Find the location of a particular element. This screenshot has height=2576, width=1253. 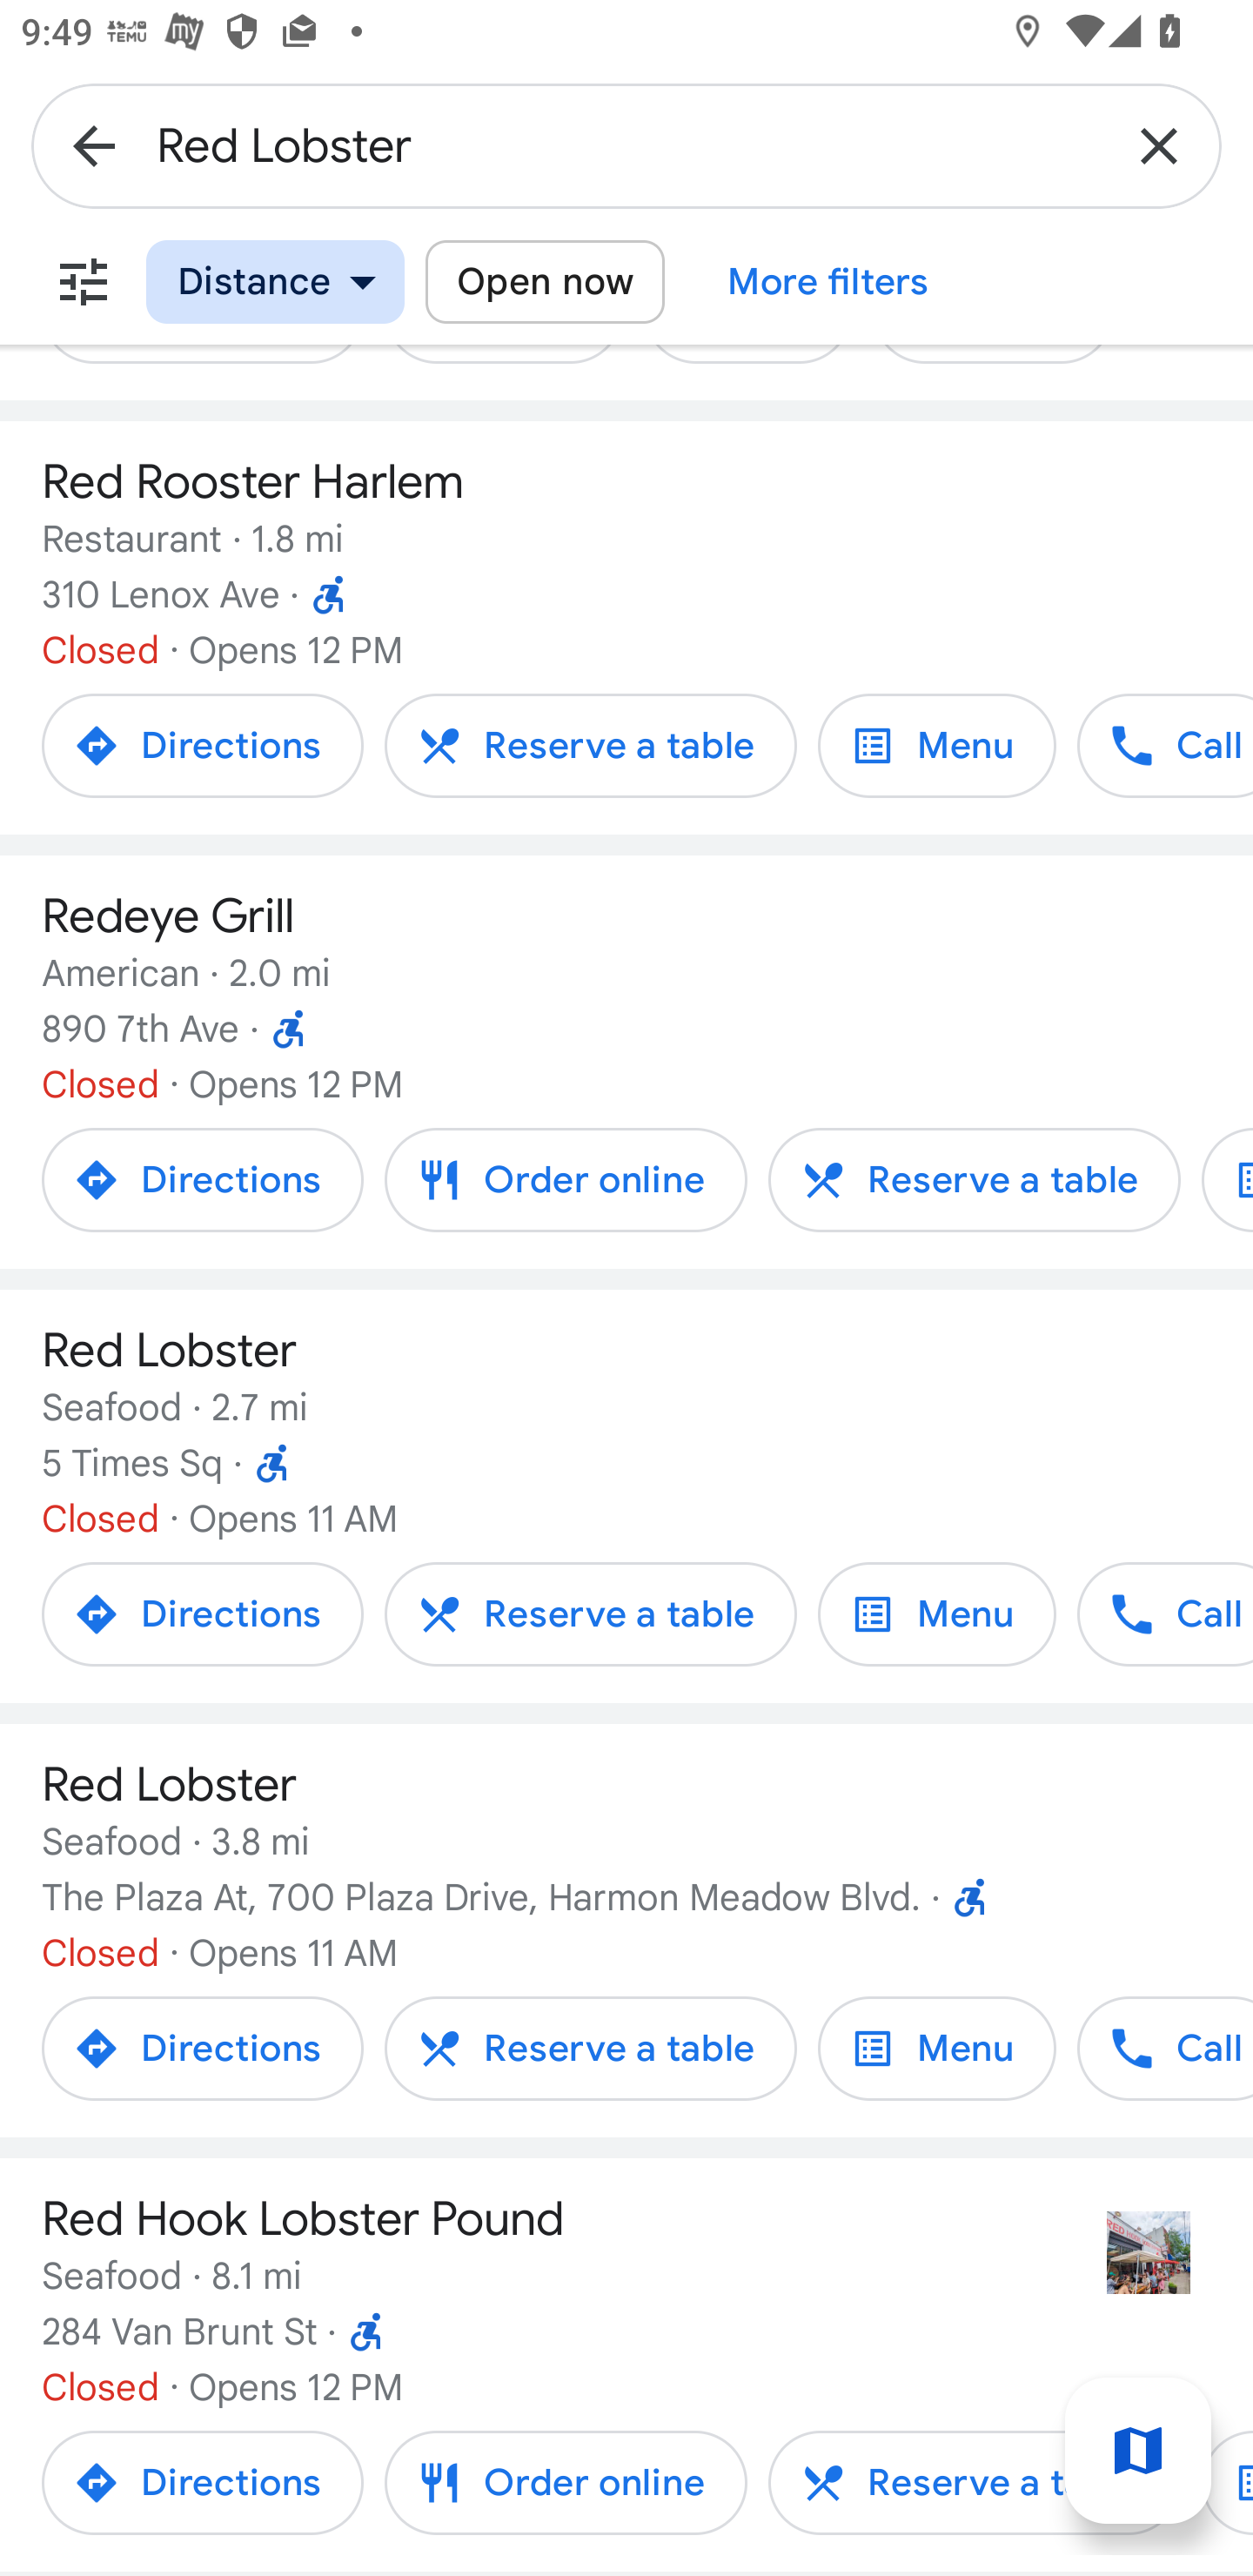

More filters is located at coordinates (828, 282).